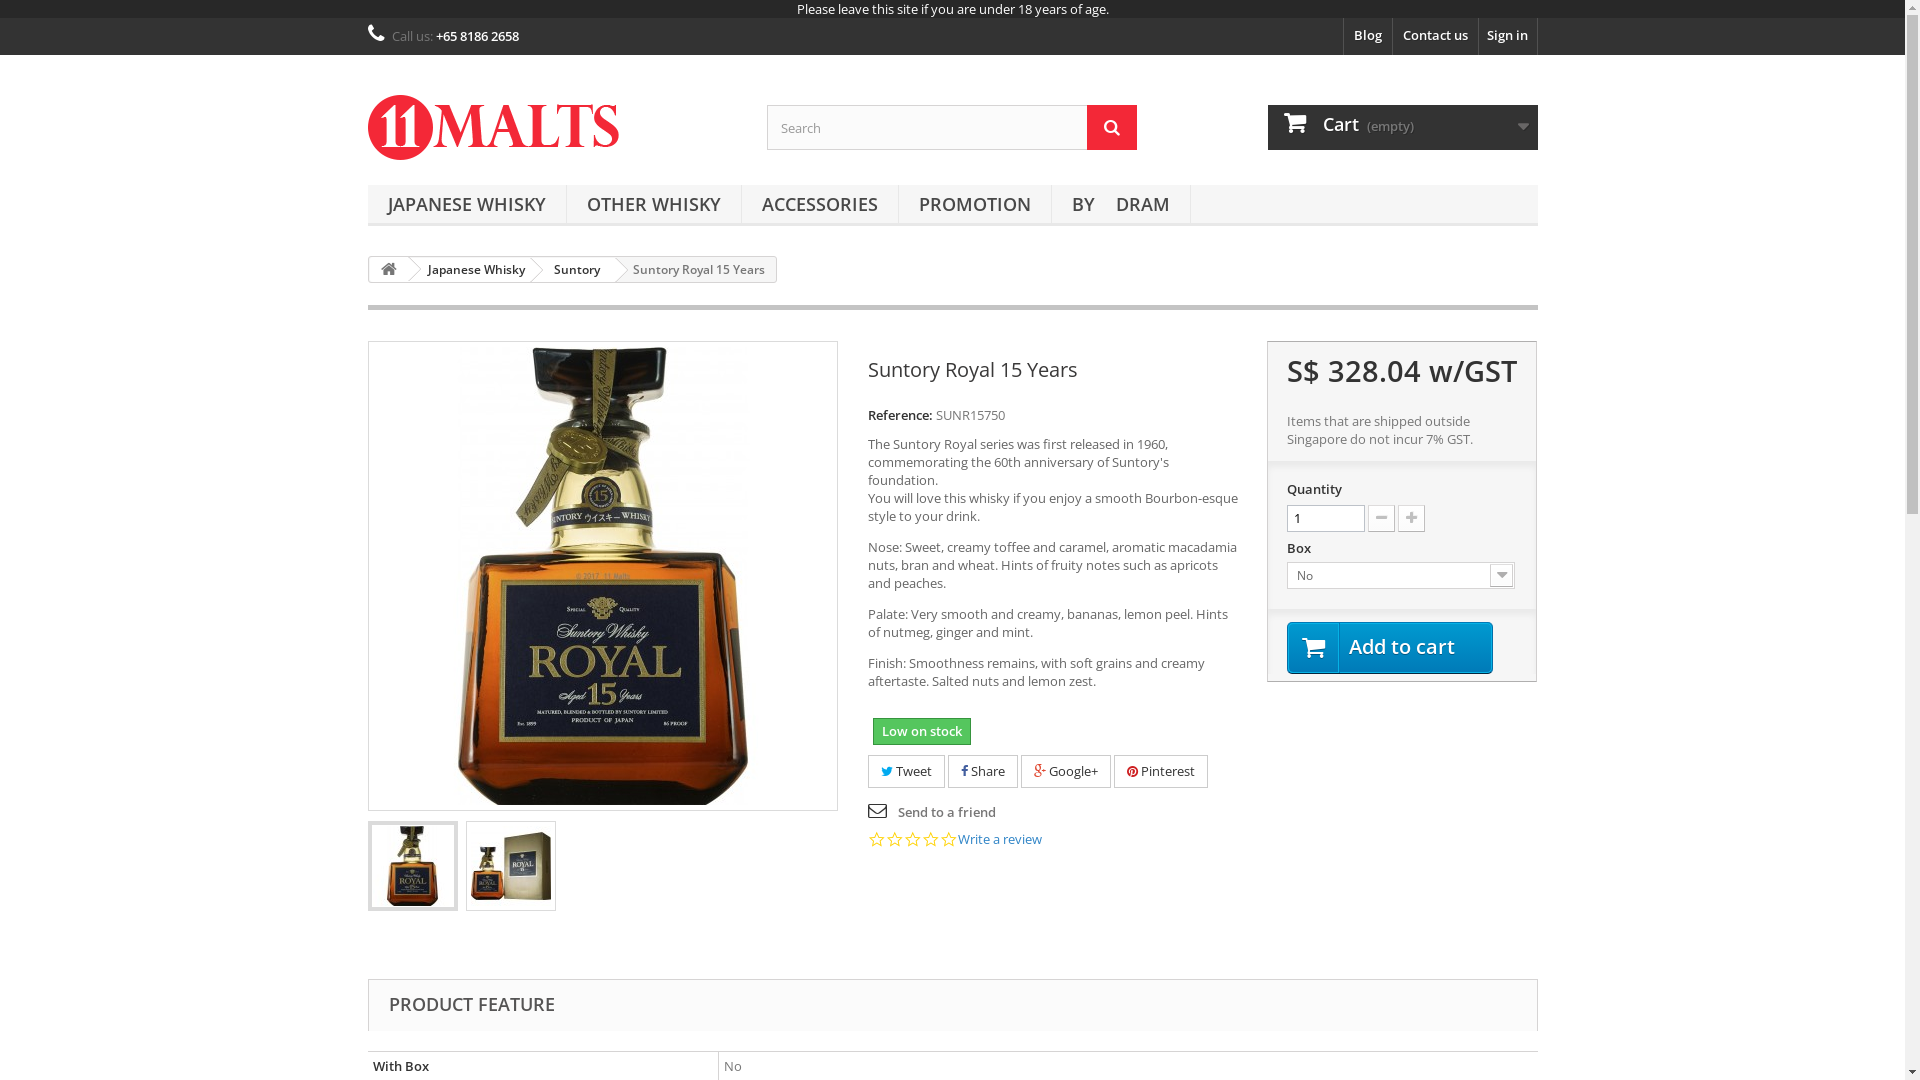  What do you see at coordinates (1368, 36) in the screenshot?
I see `Blog` at bounding box center [1368, 36].